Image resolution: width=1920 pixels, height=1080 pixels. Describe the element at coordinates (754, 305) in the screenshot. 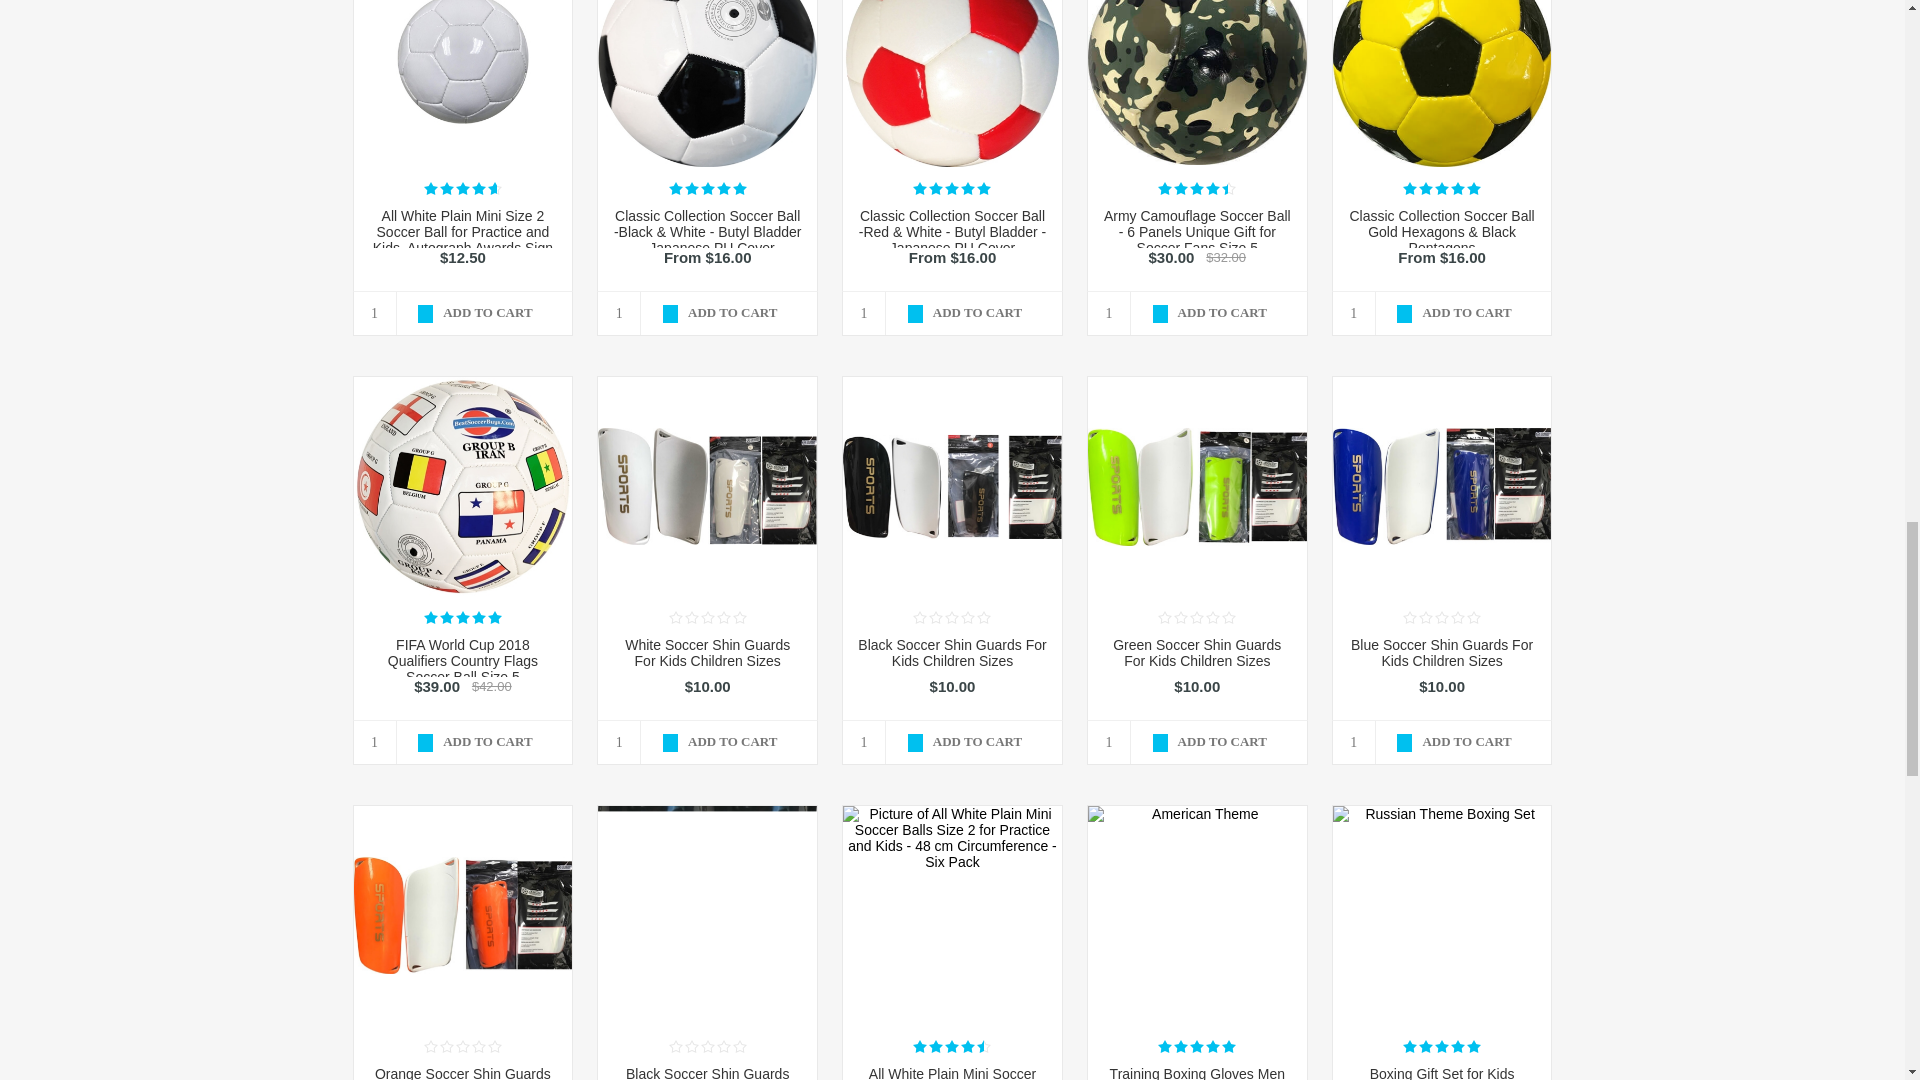

I see `Add to wishlist` at that location.